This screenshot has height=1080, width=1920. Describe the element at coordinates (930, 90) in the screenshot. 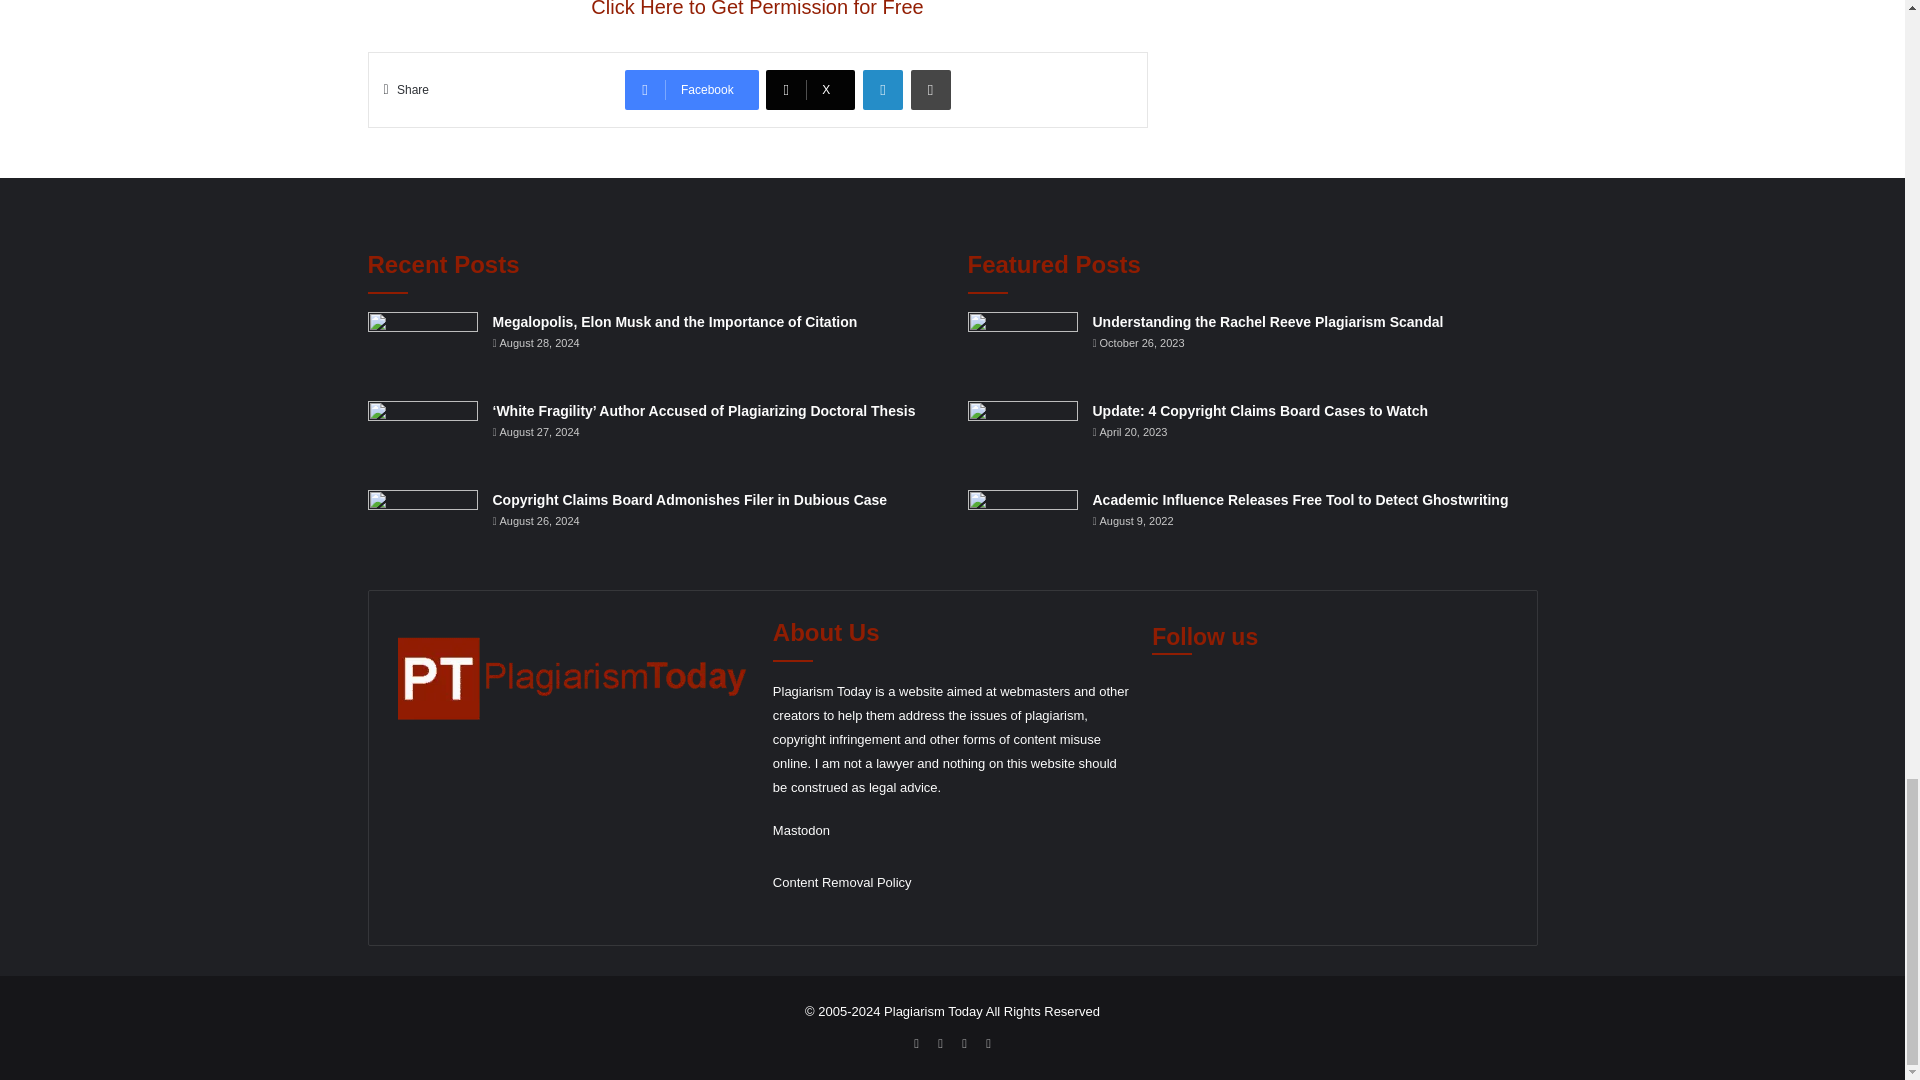

I see `Print` at that location.